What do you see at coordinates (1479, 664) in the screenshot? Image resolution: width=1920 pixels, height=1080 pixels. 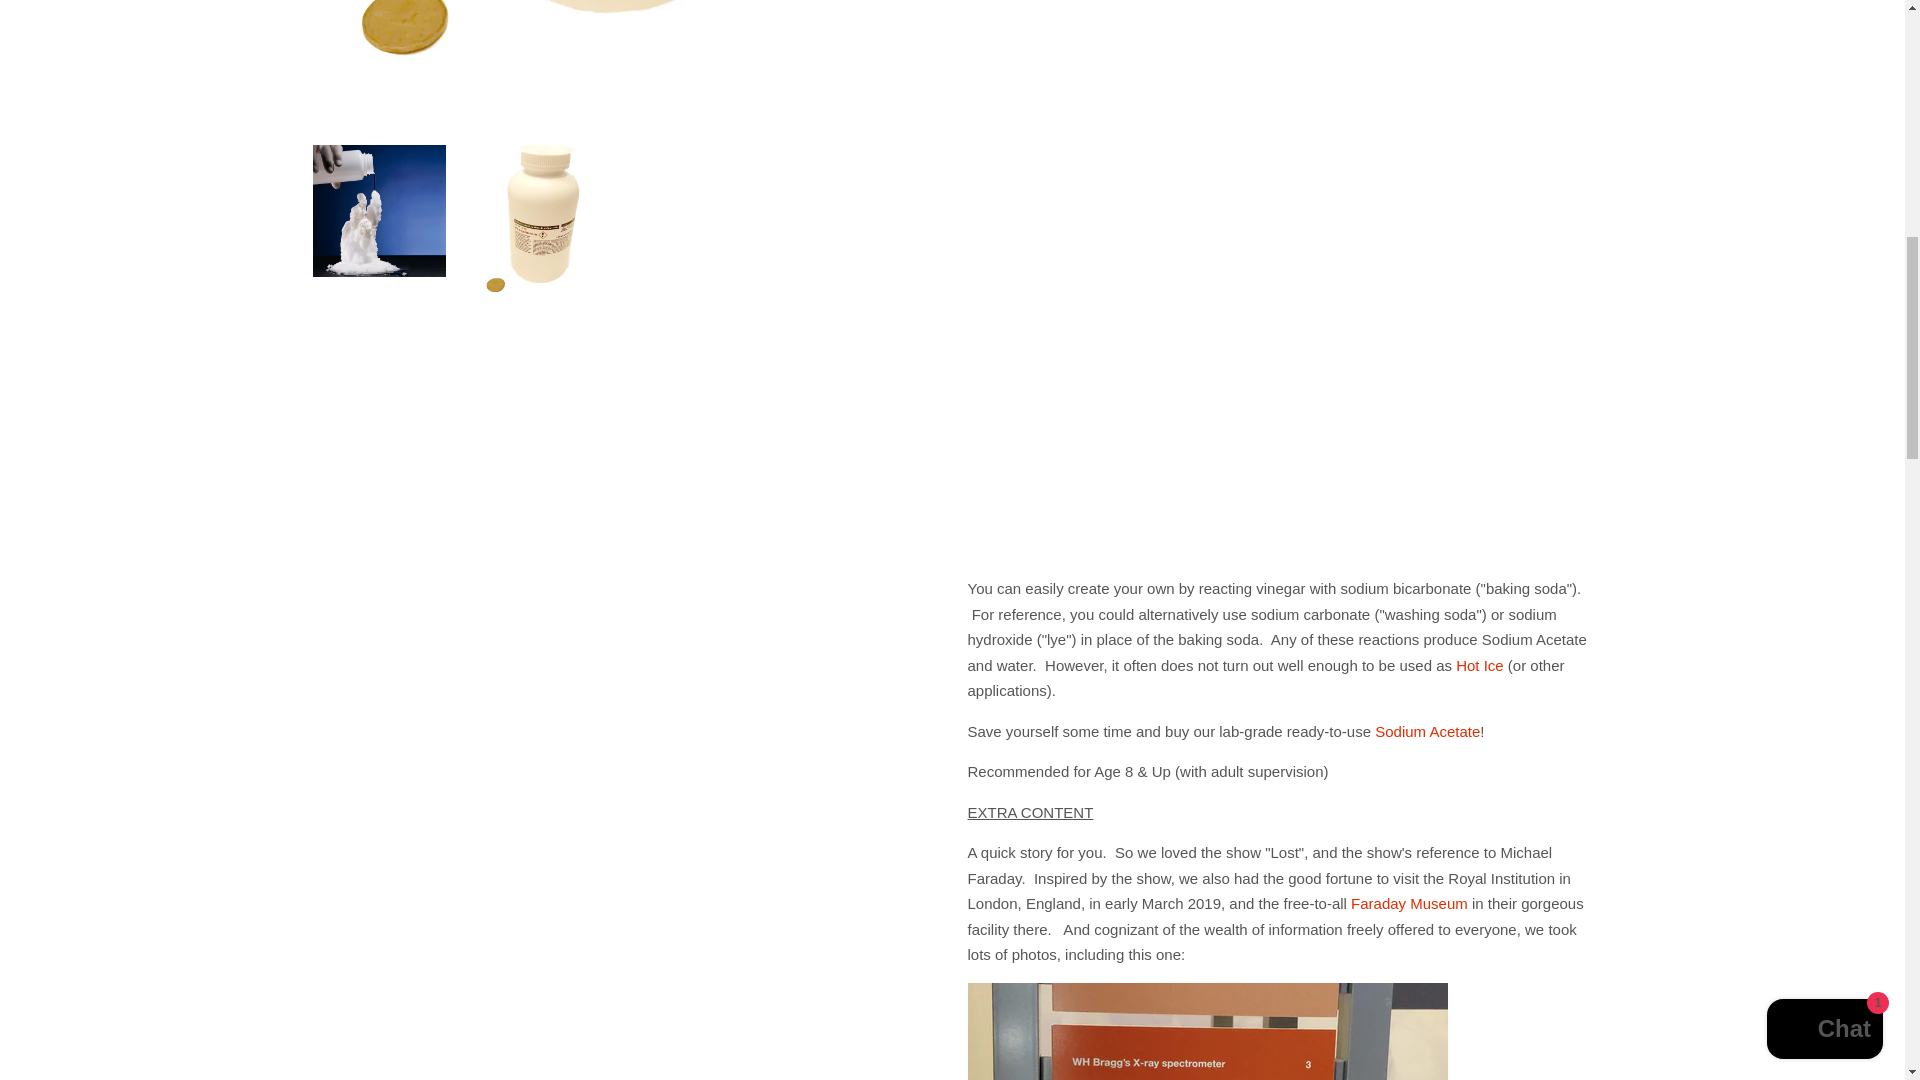 I see `Sodium Acetate` at bounding box center [1479, 664].